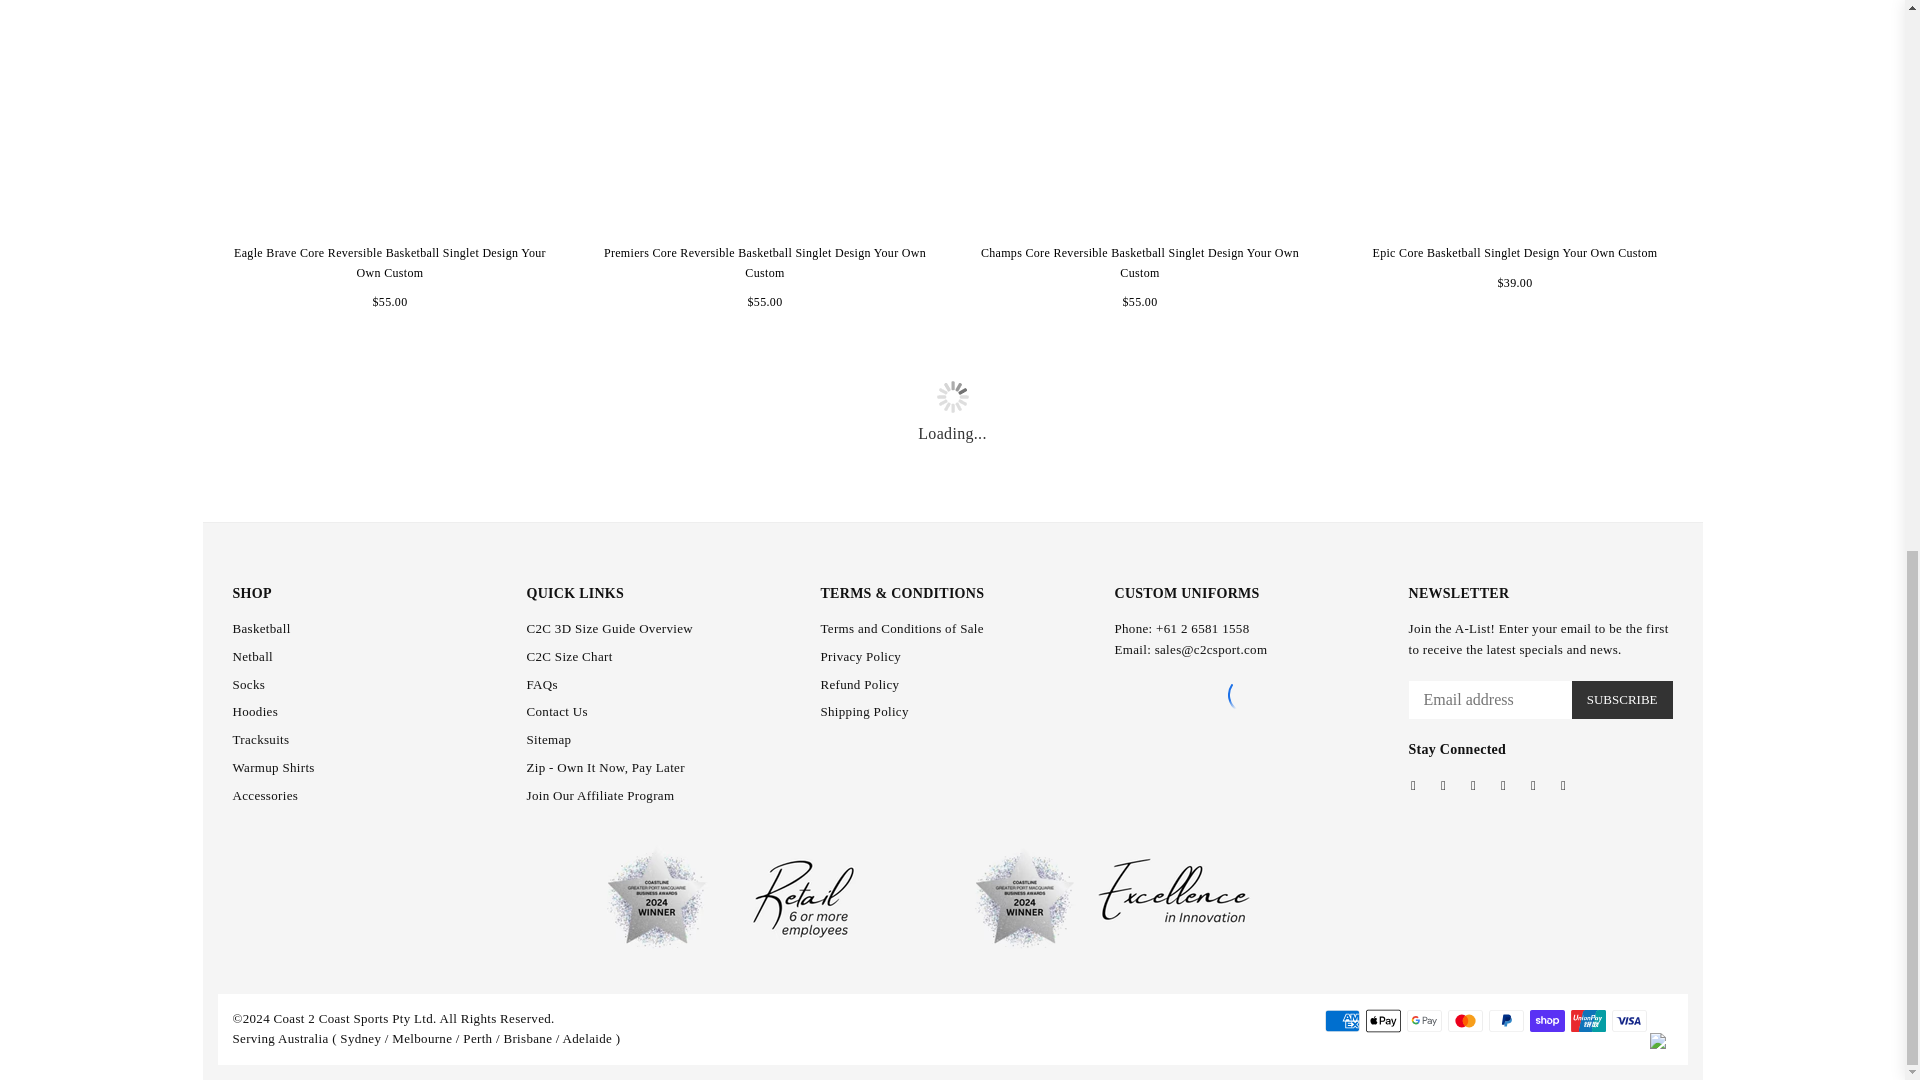 The height and width of the screenshot is (1080, 1920). Describe the element at coordinates (1342, 1020) in the screenshot. I see `American Express` at that location.